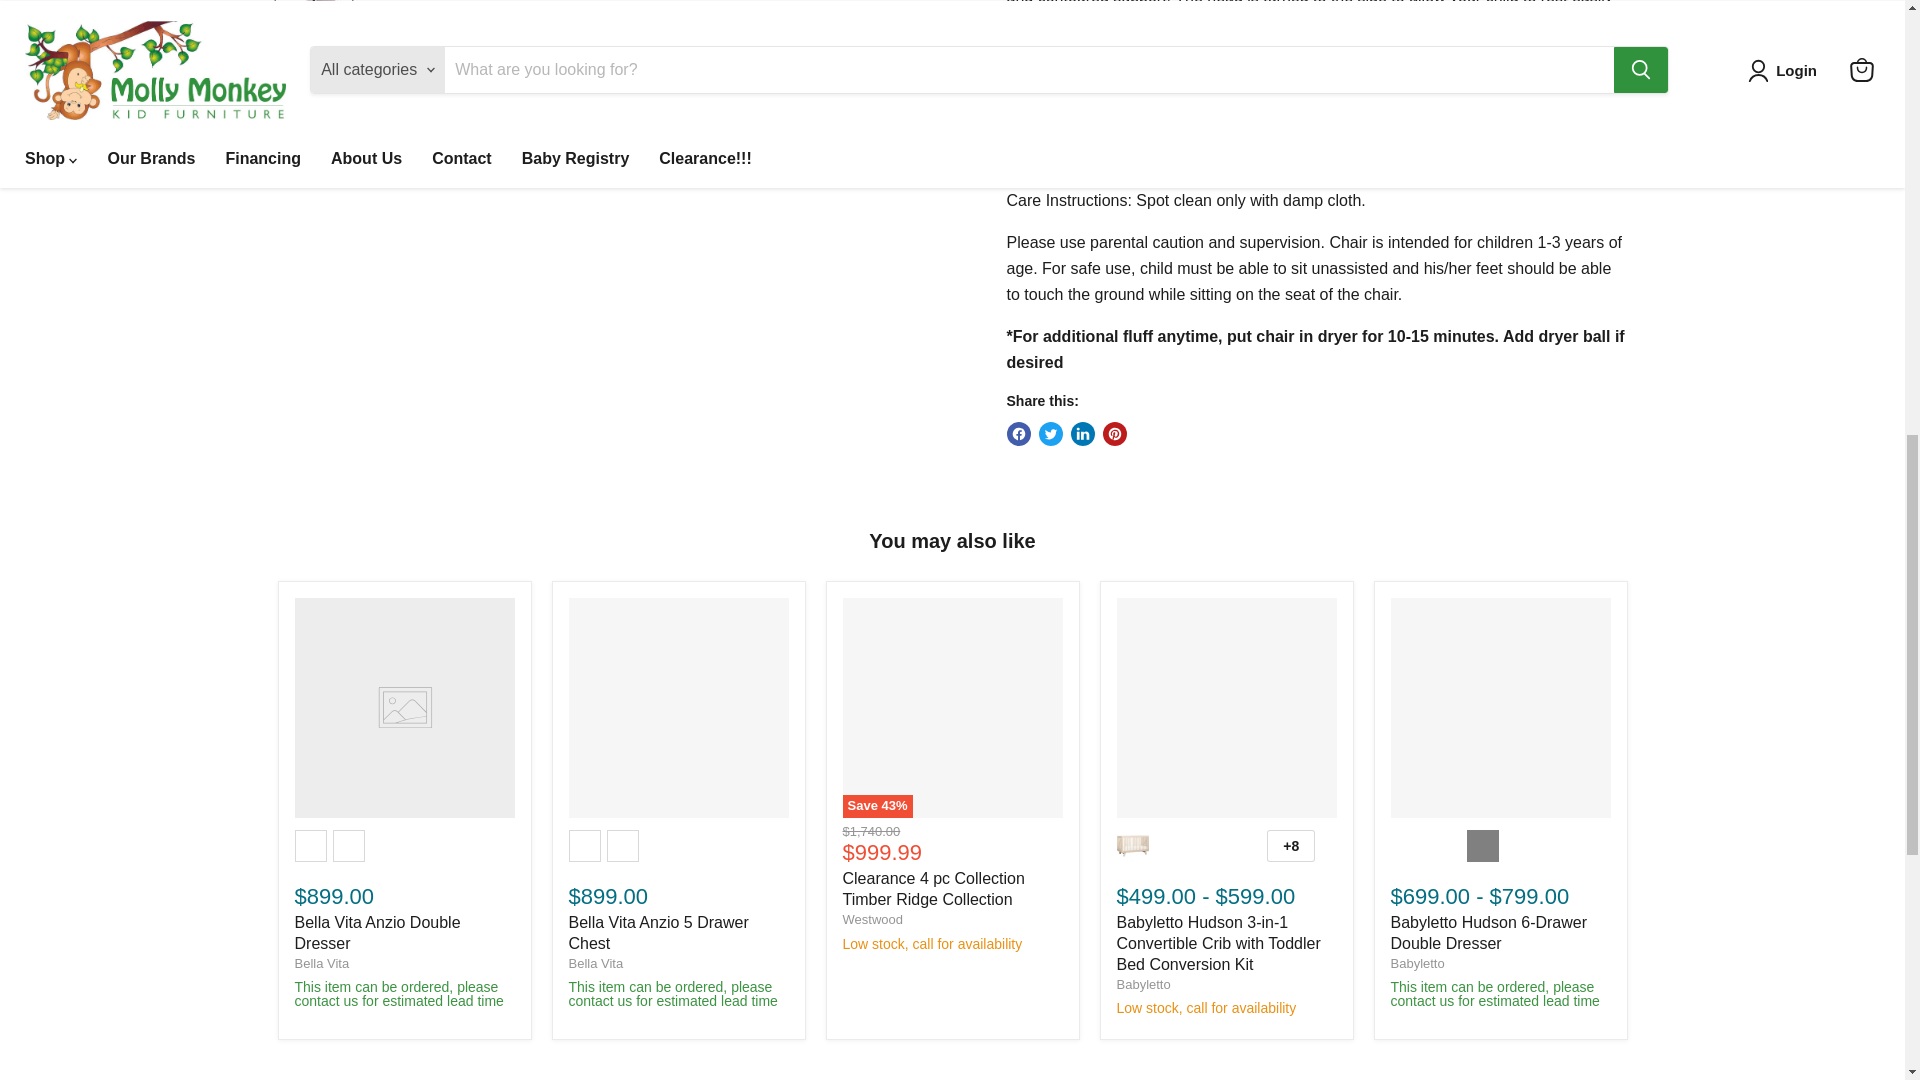  Describe the element at coordinates (321, 962) in the screenshot. I see `Bella Vita` at that location.